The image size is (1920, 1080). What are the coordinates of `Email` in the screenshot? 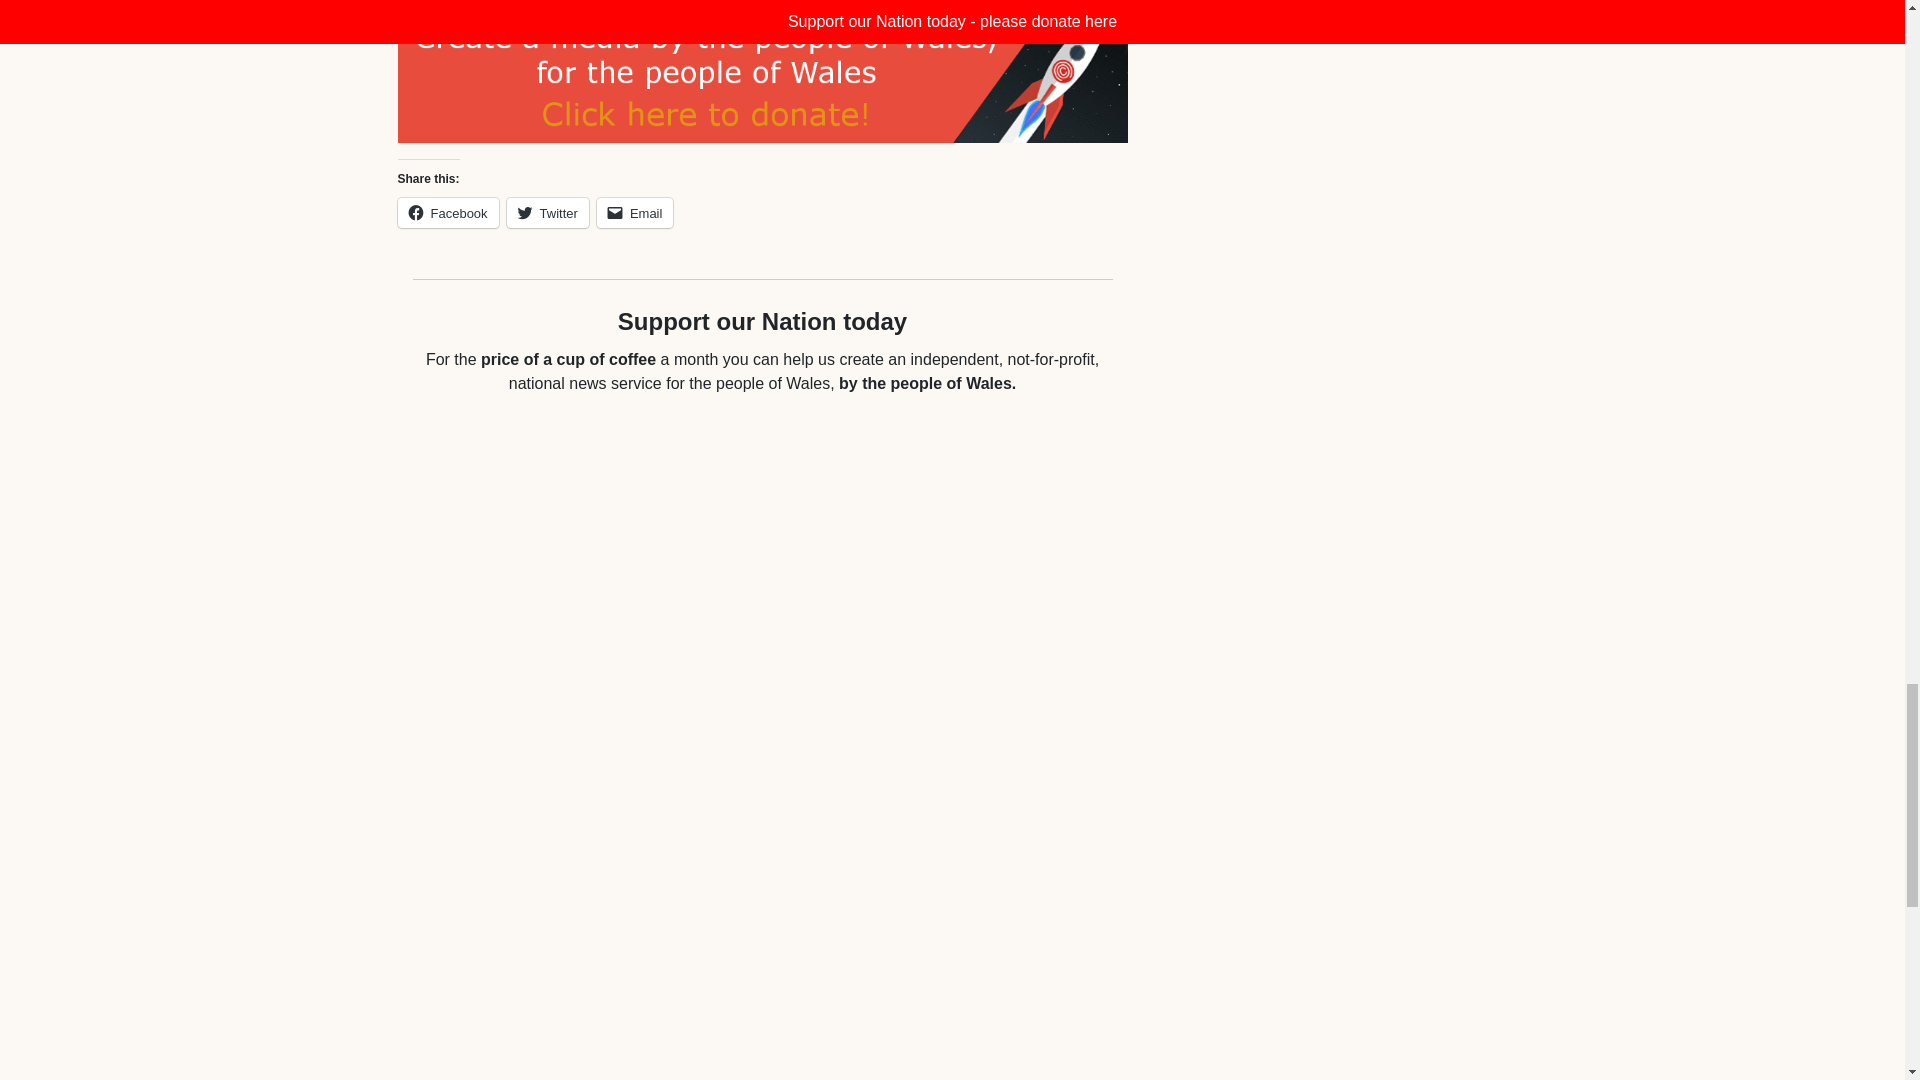 It's located at (635, 212).